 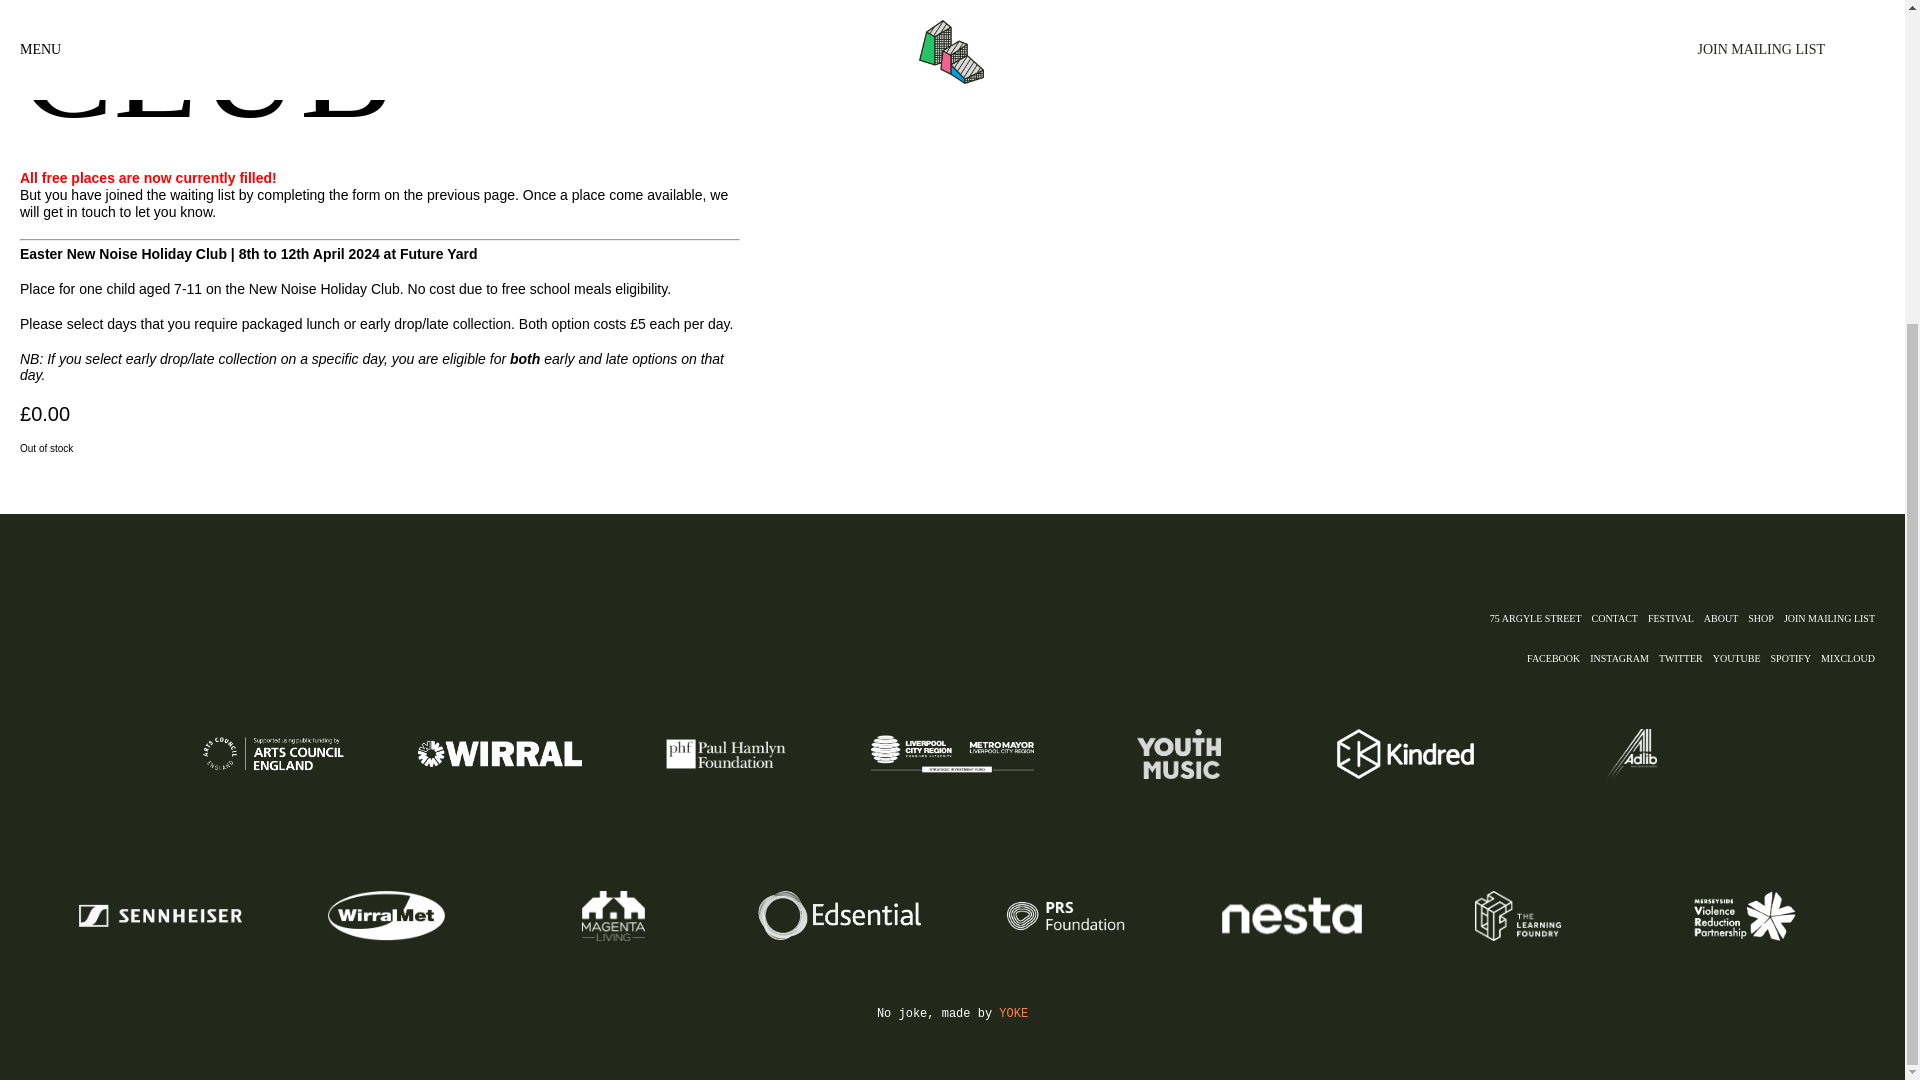 What do you see at coordinates (1619, 619) in the screenshot?
I see `CONTACT` at bounding box center [1619, 619].